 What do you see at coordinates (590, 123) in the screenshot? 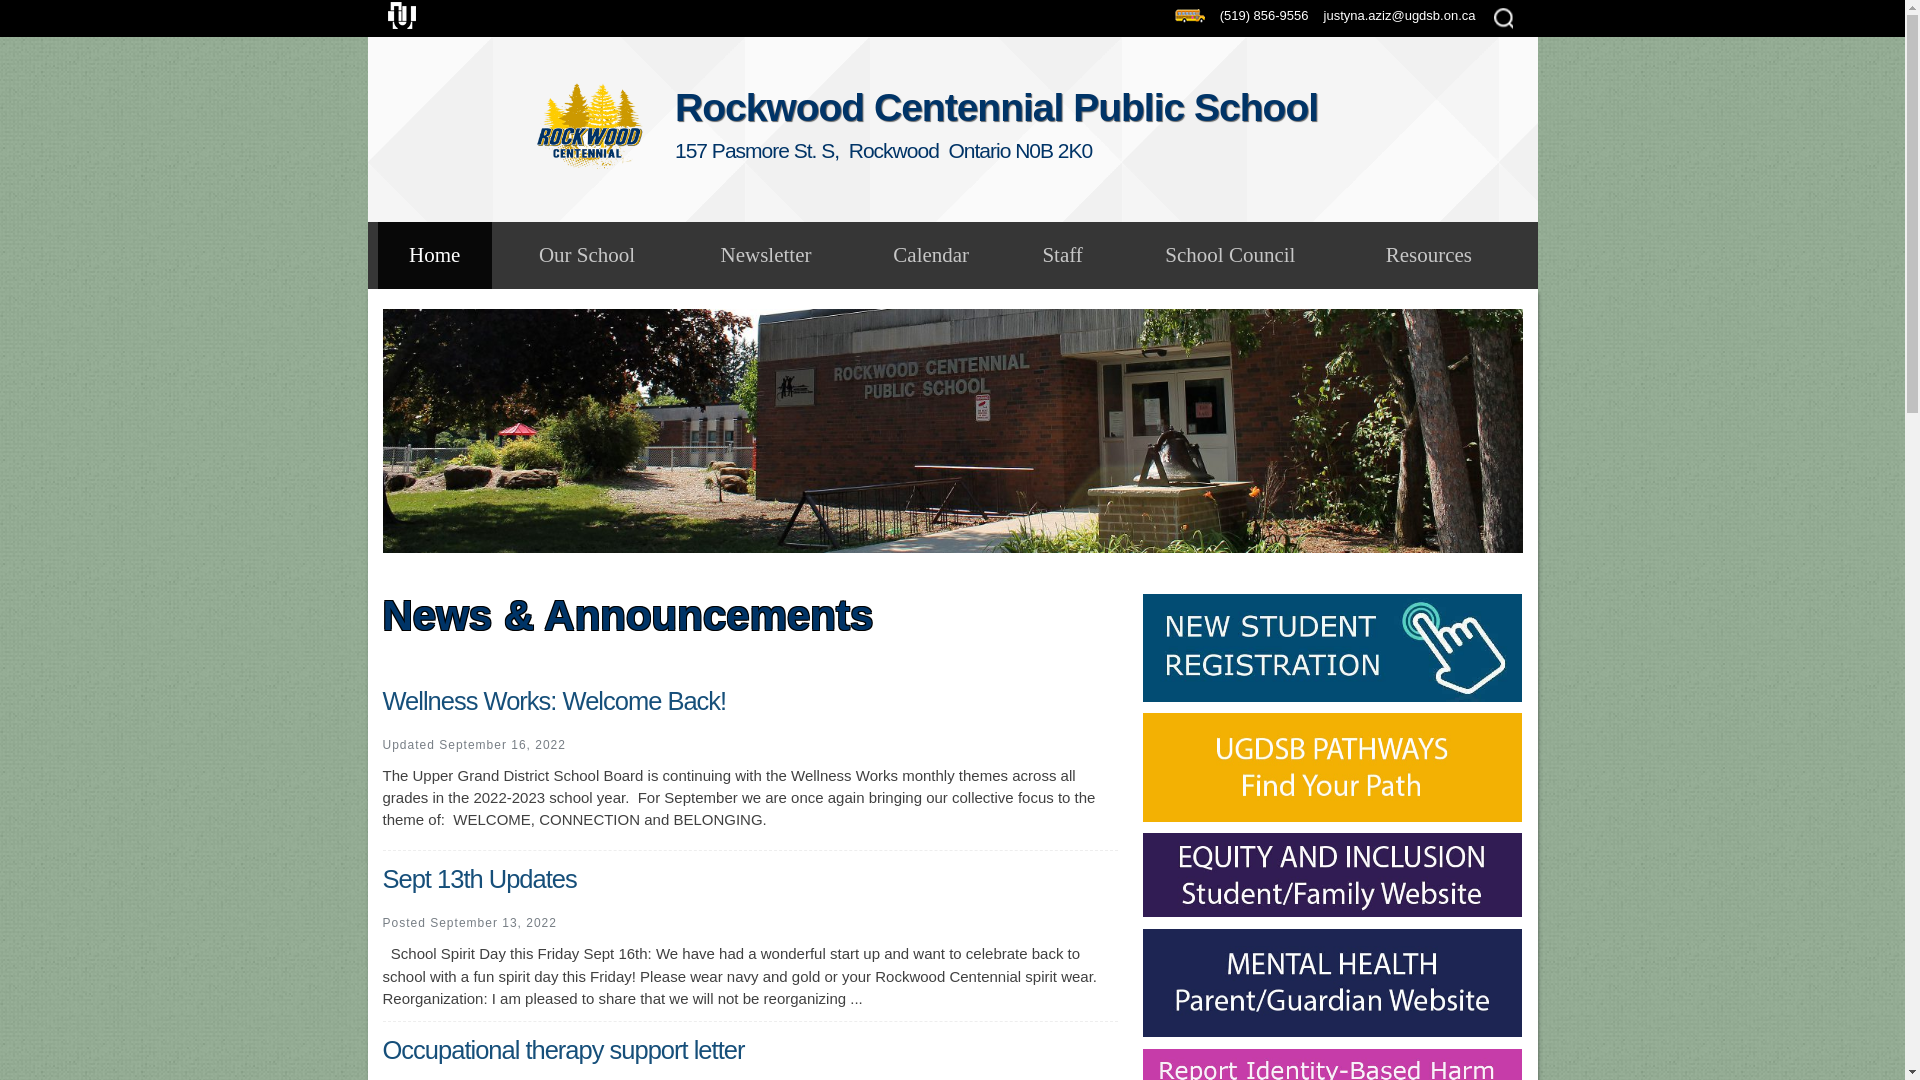
I see `Rockwood Centennial Public School` at bounding box center [590, 123].